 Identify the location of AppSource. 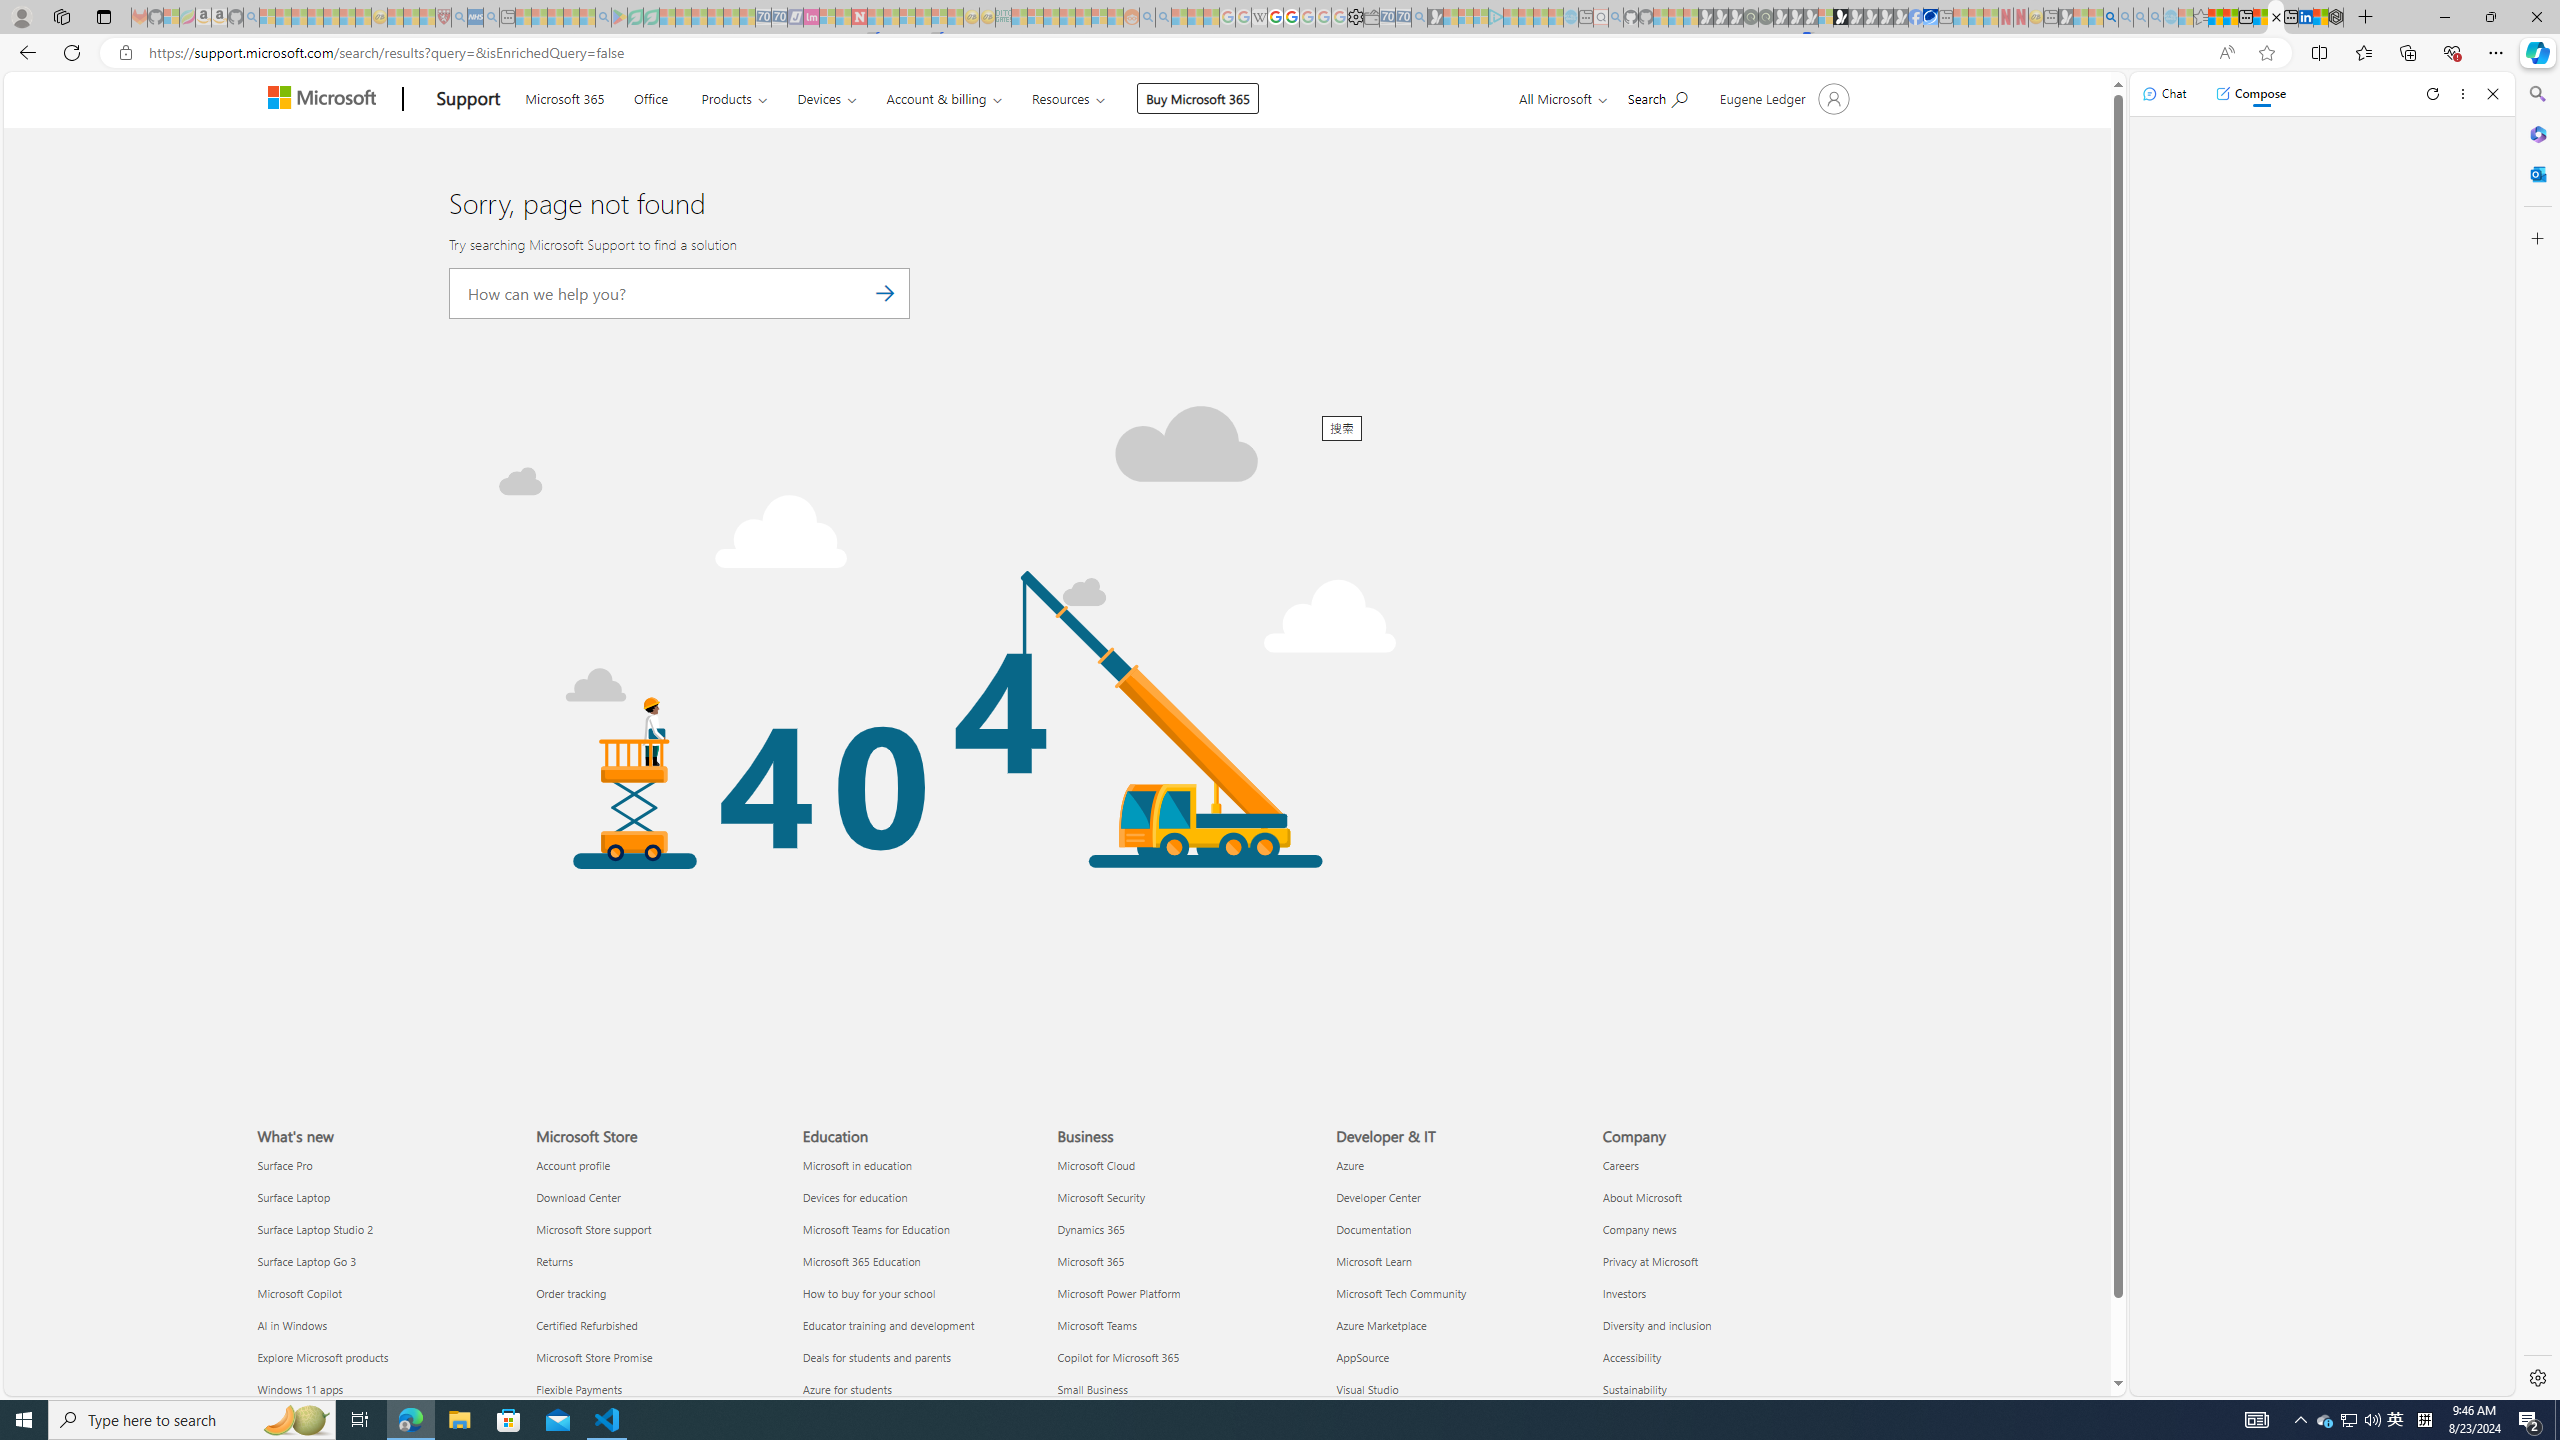
(1458, 1356).